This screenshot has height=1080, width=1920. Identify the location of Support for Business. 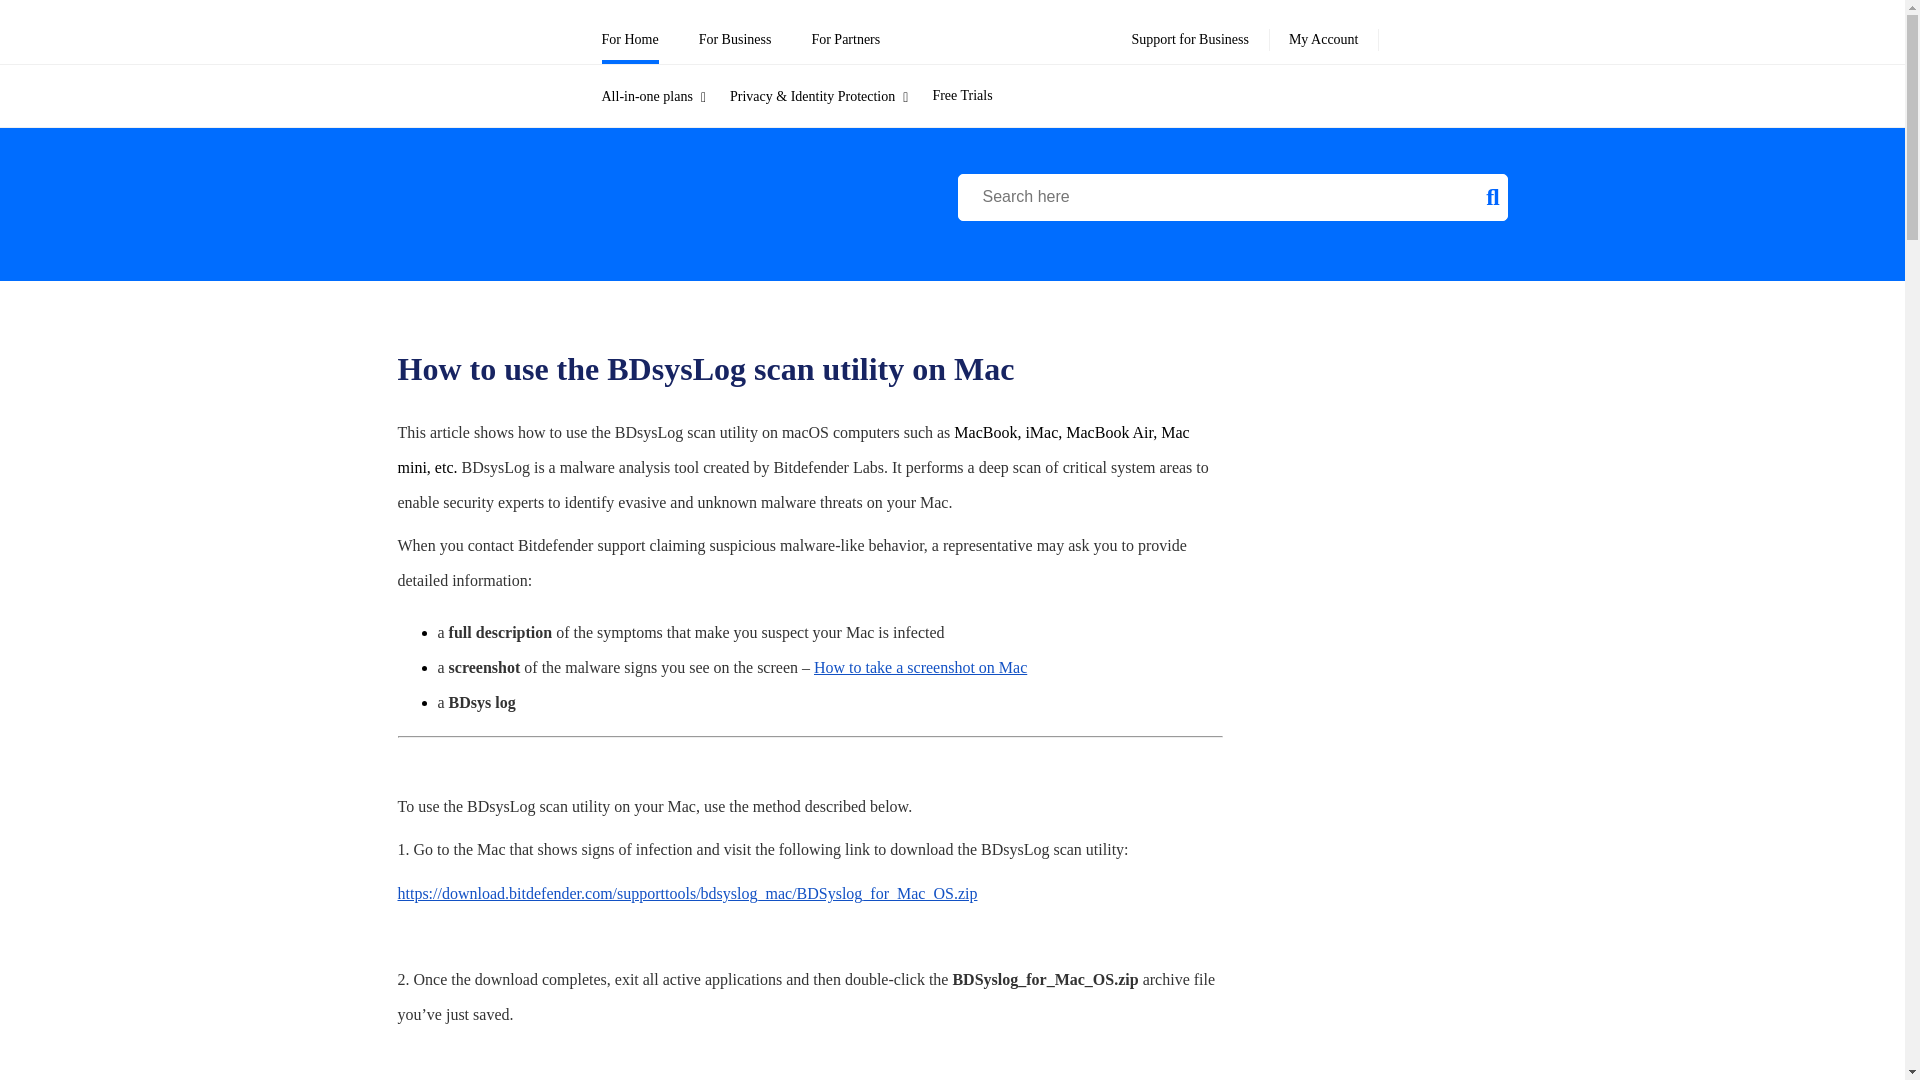
(1189, 32).